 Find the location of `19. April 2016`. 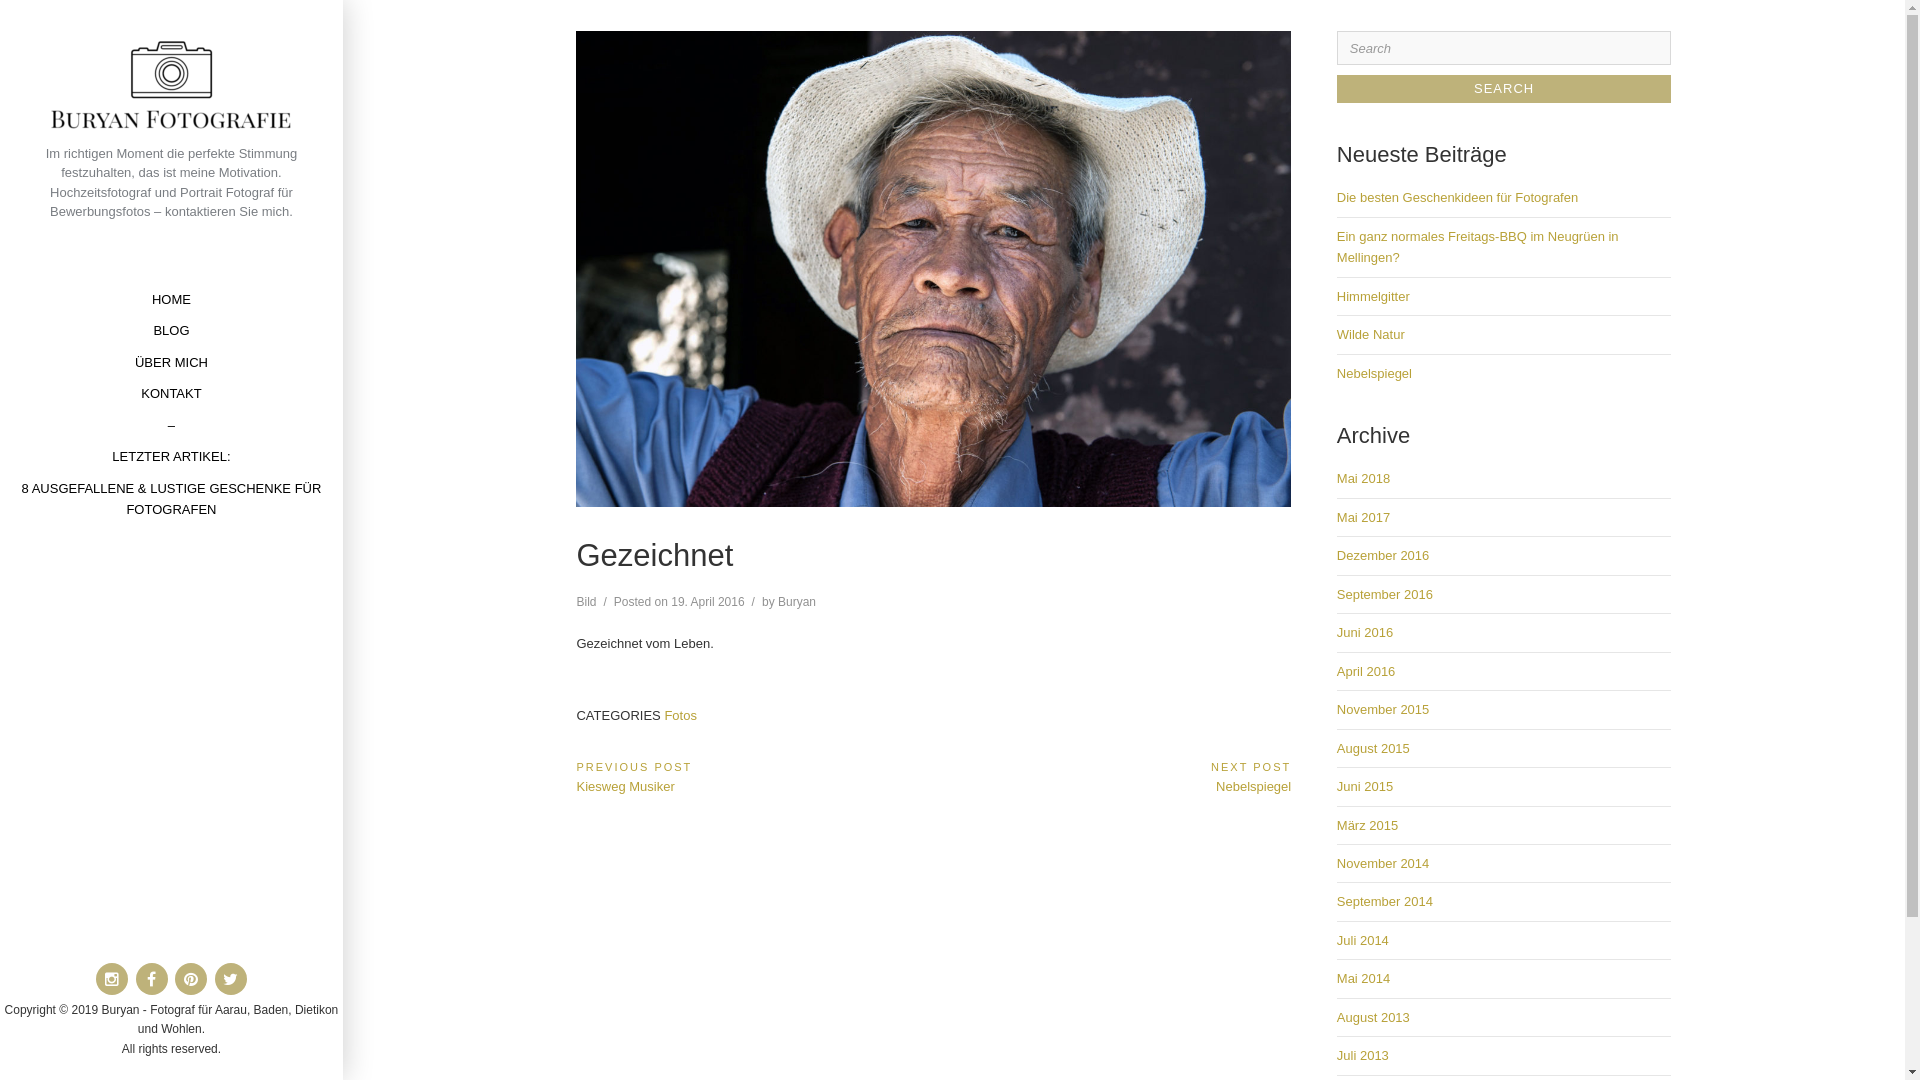

19. April 2016 is located at coordinates (708, 602).